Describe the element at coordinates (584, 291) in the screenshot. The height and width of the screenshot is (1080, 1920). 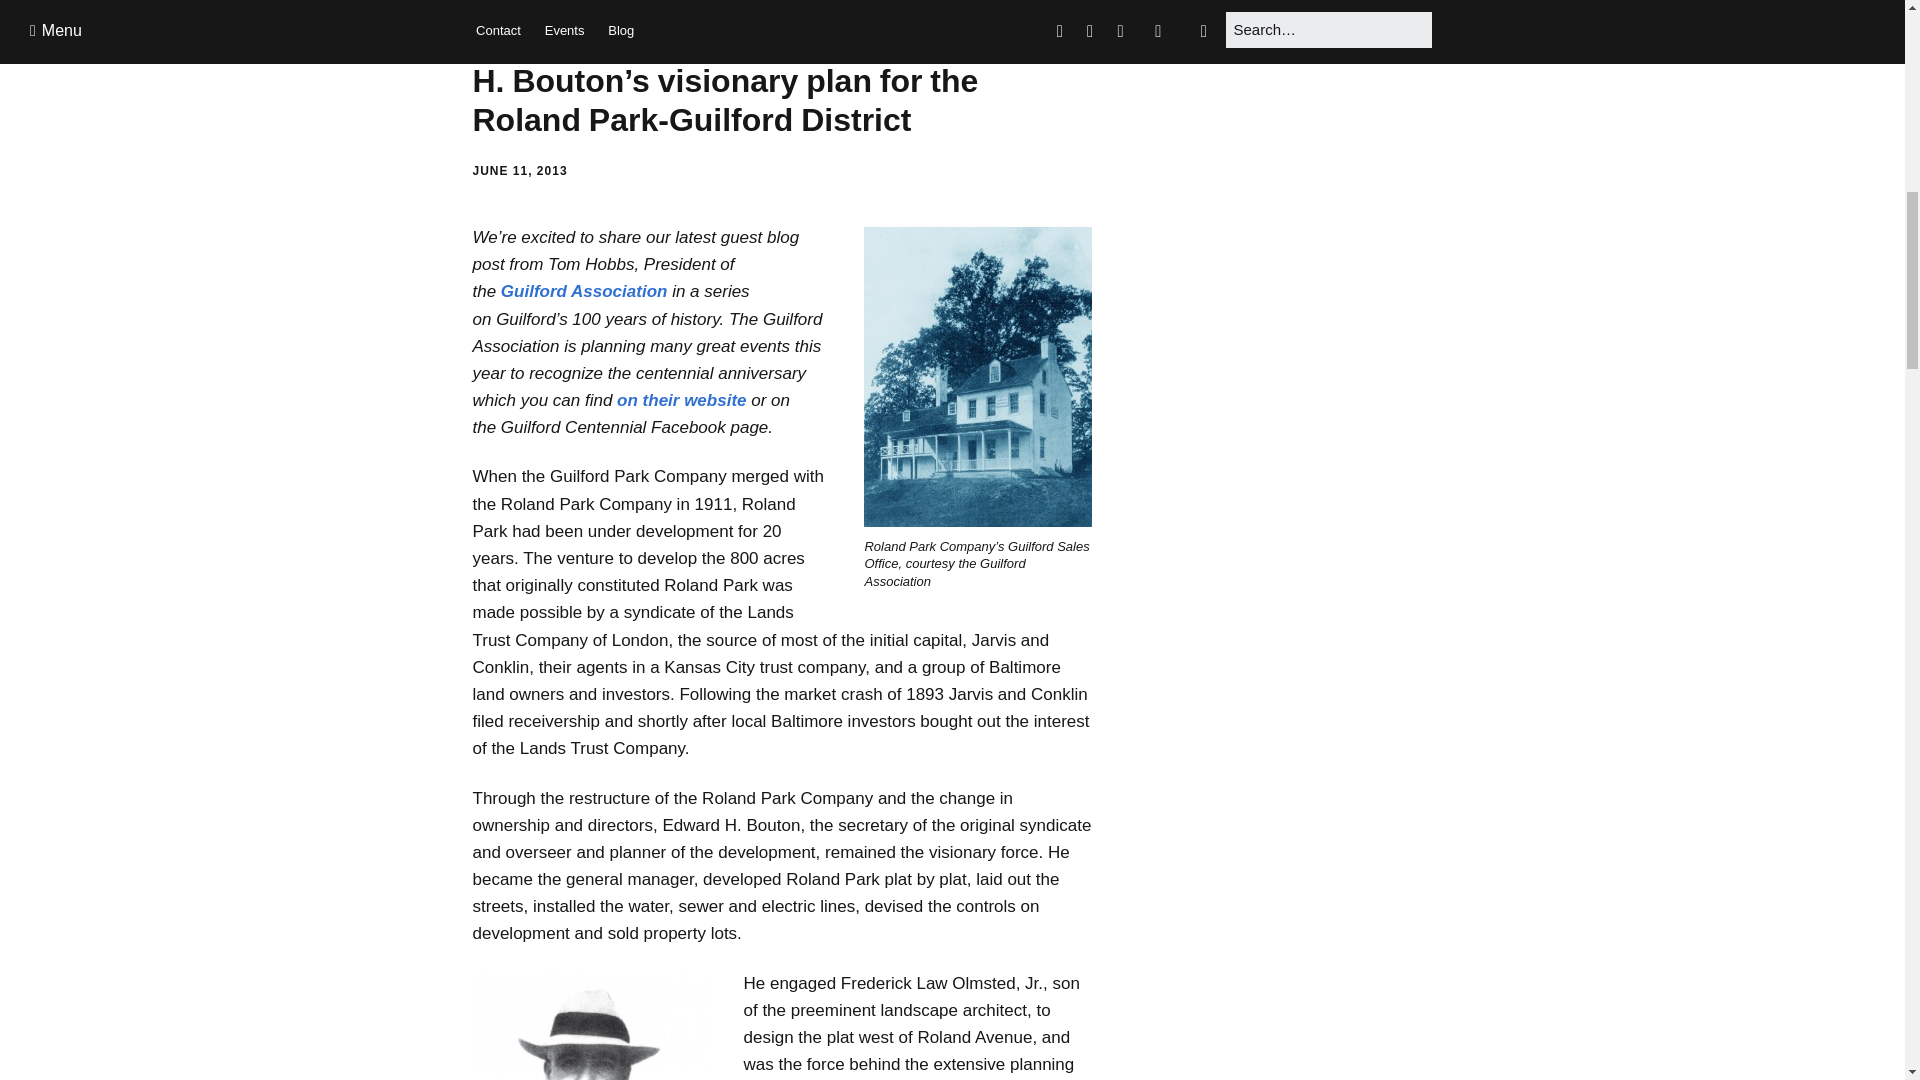
I see `Guilford Association` at that location.